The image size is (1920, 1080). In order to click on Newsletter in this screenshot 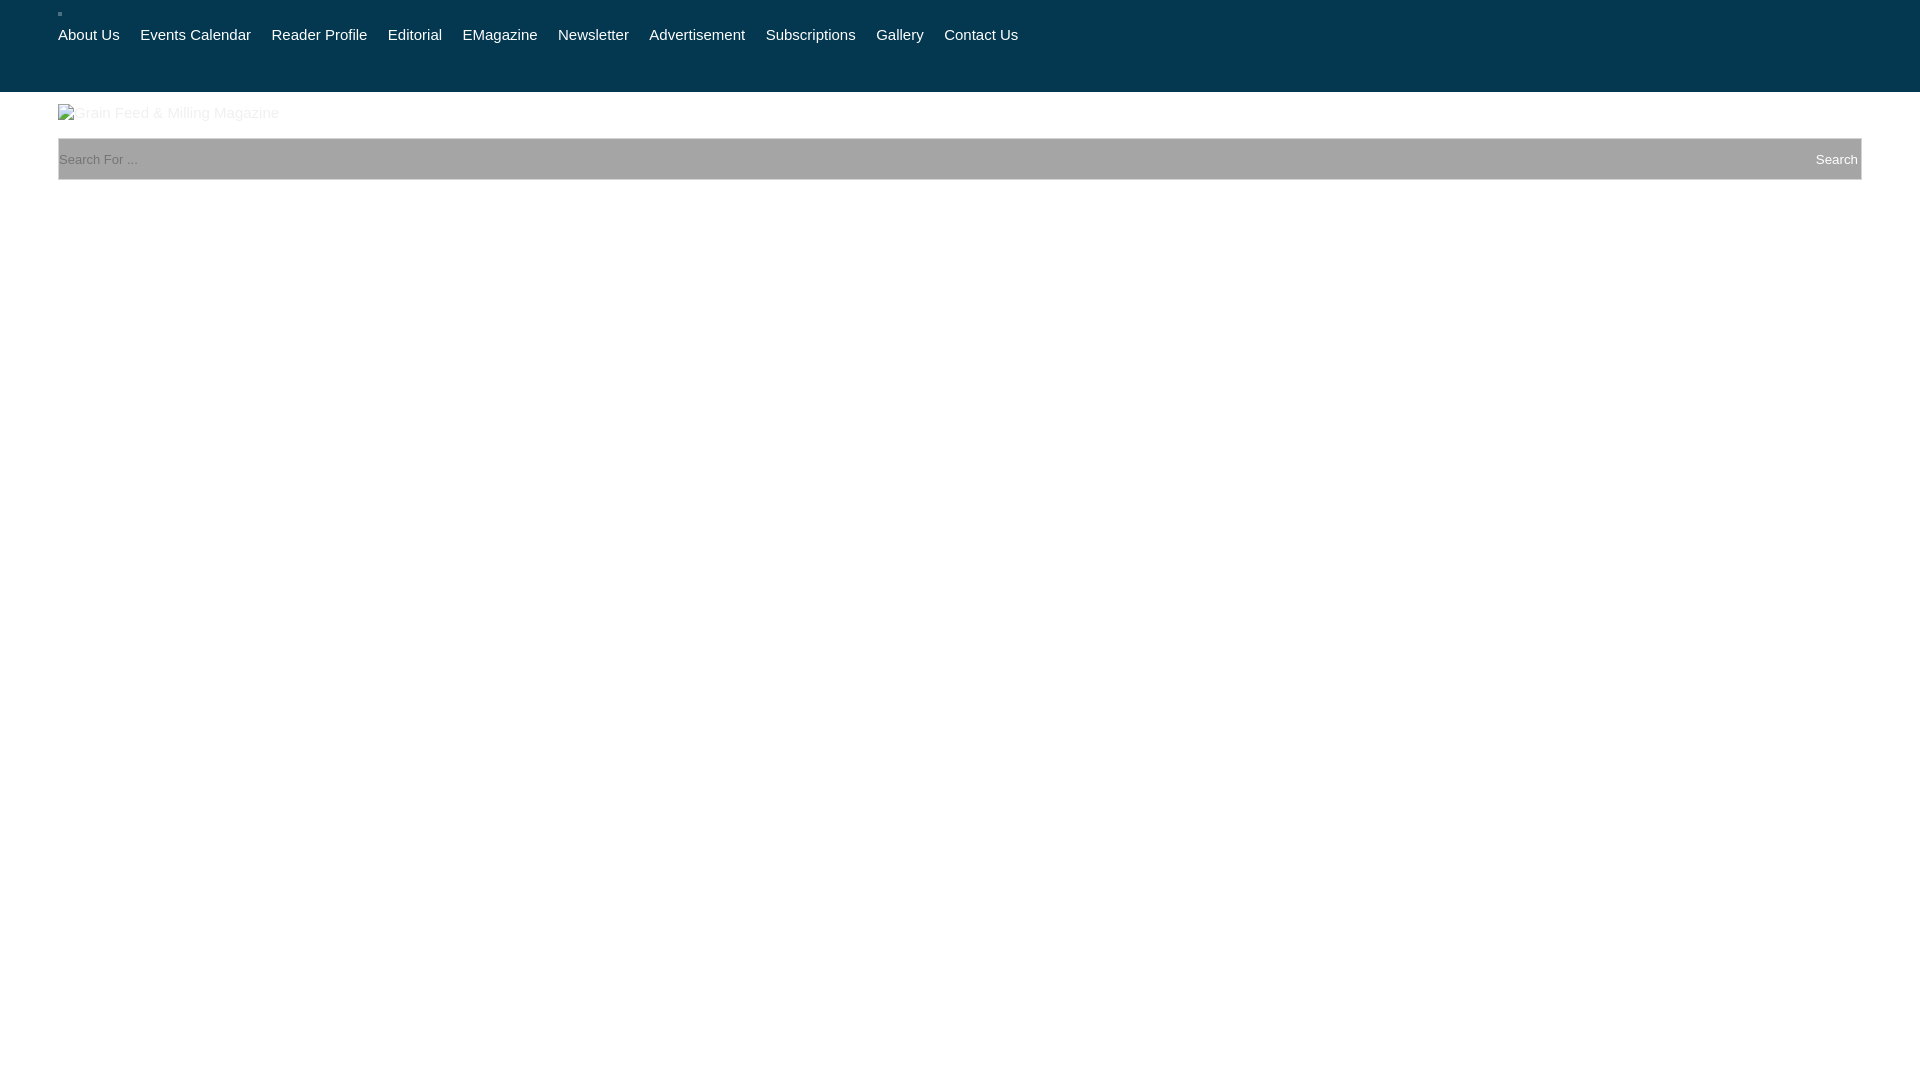, I will do `click(594, 34)`.